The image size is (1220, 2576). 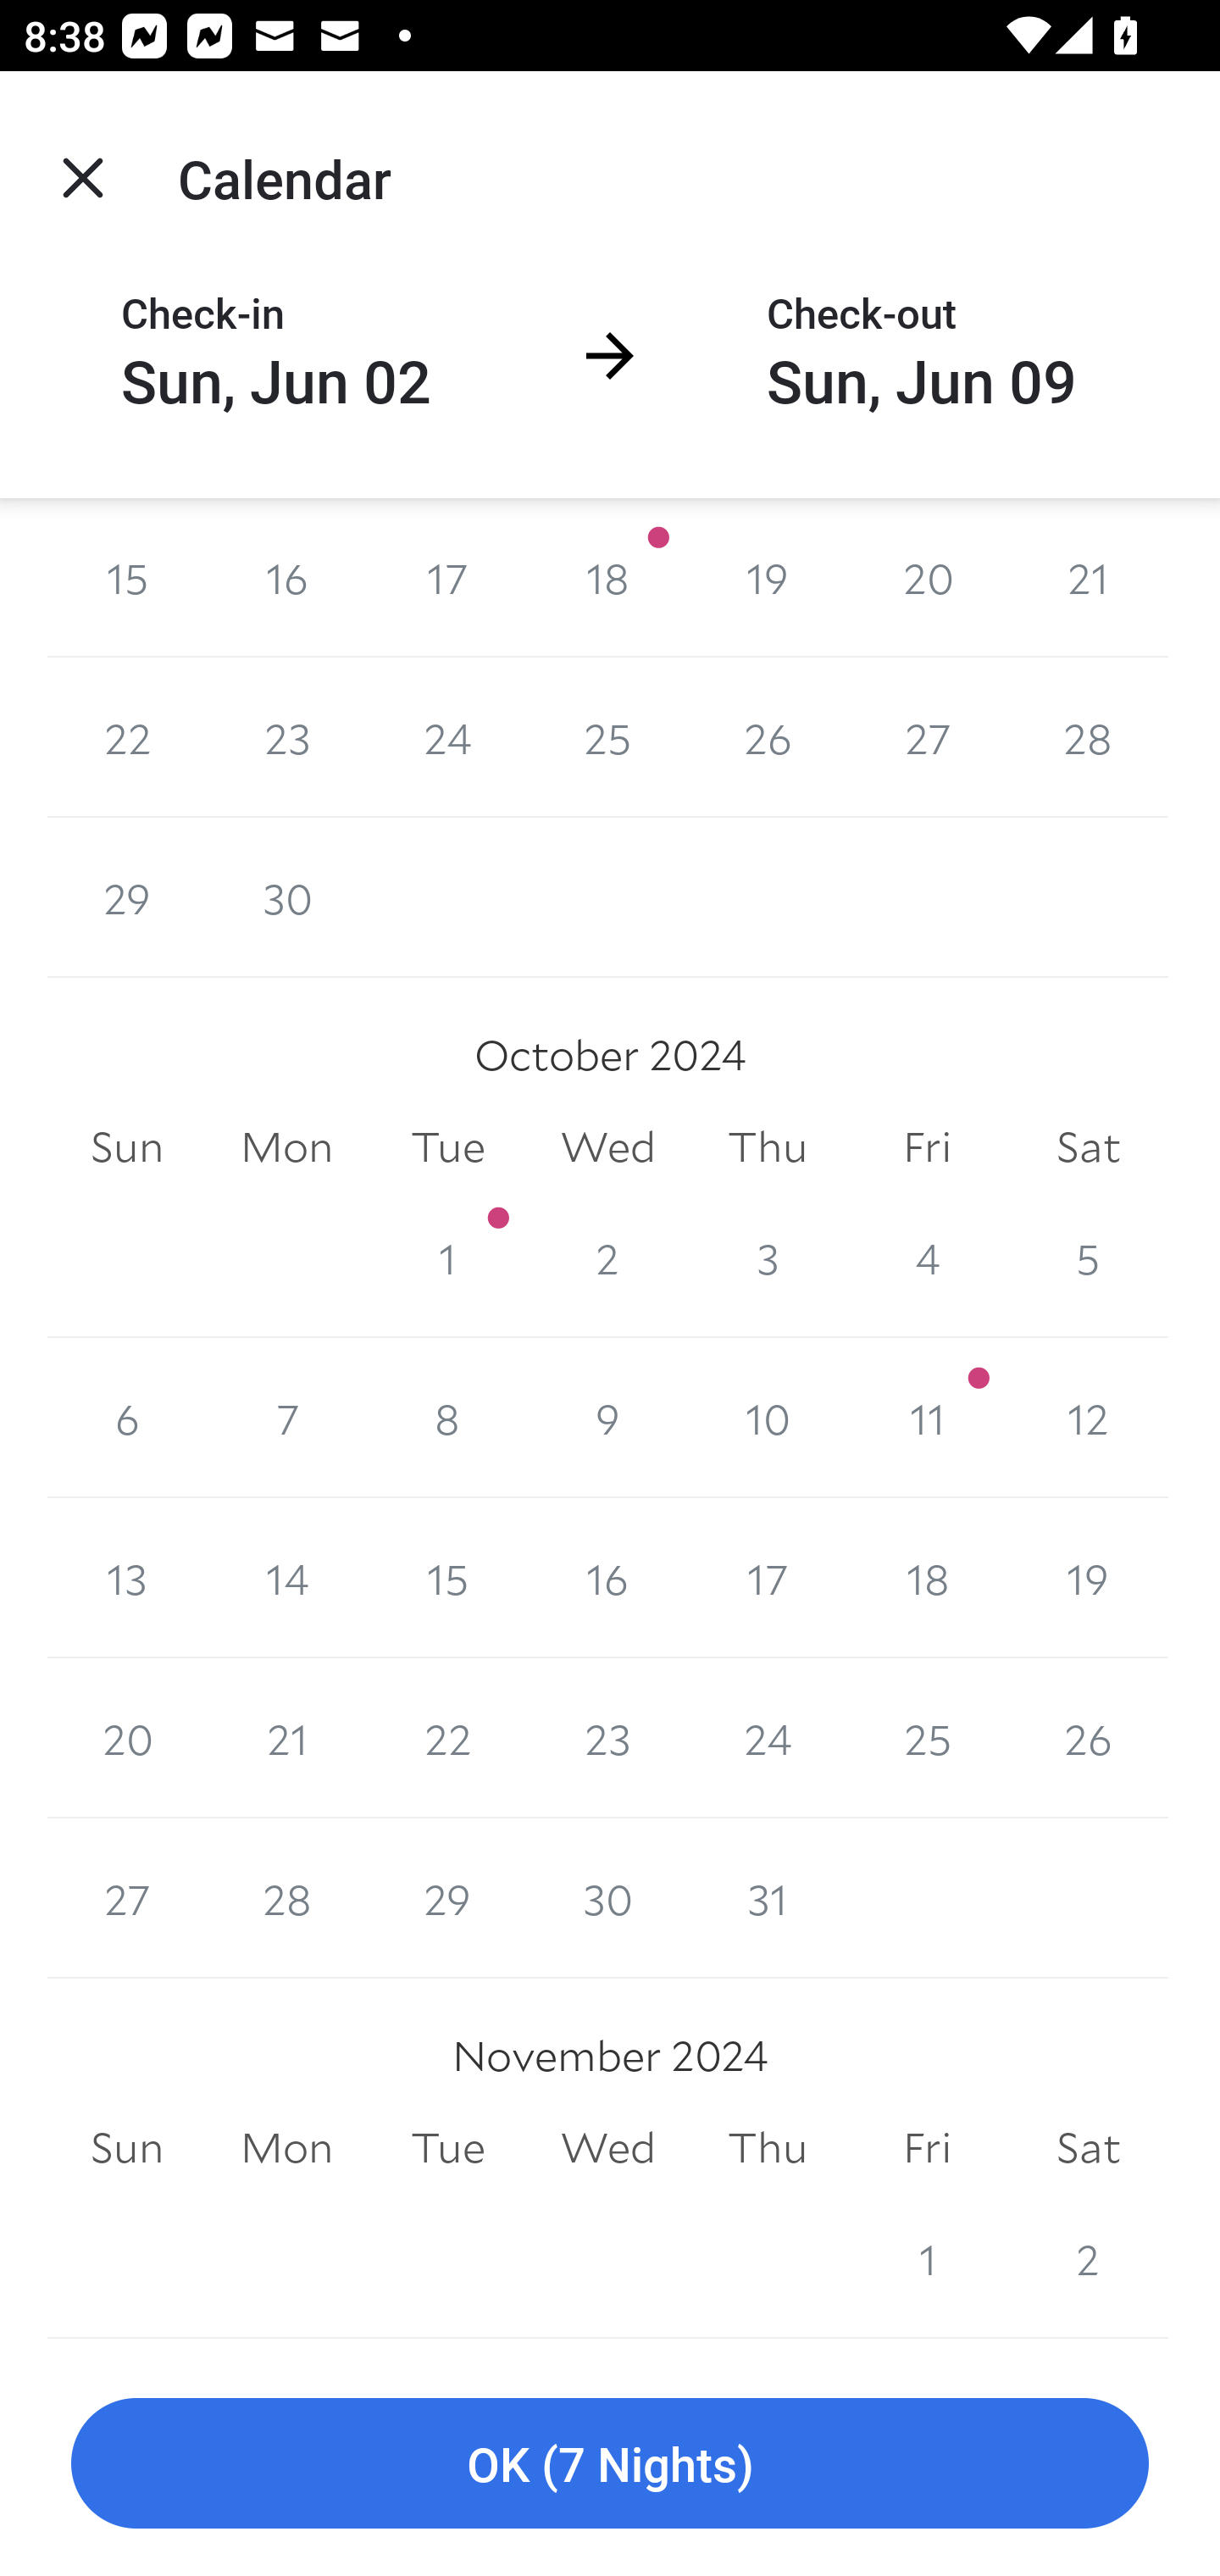 What do you see at coordinates (127, 1579) in the screenshot?
I see `13 13 October 2024` at bounding box center [127, 1579].